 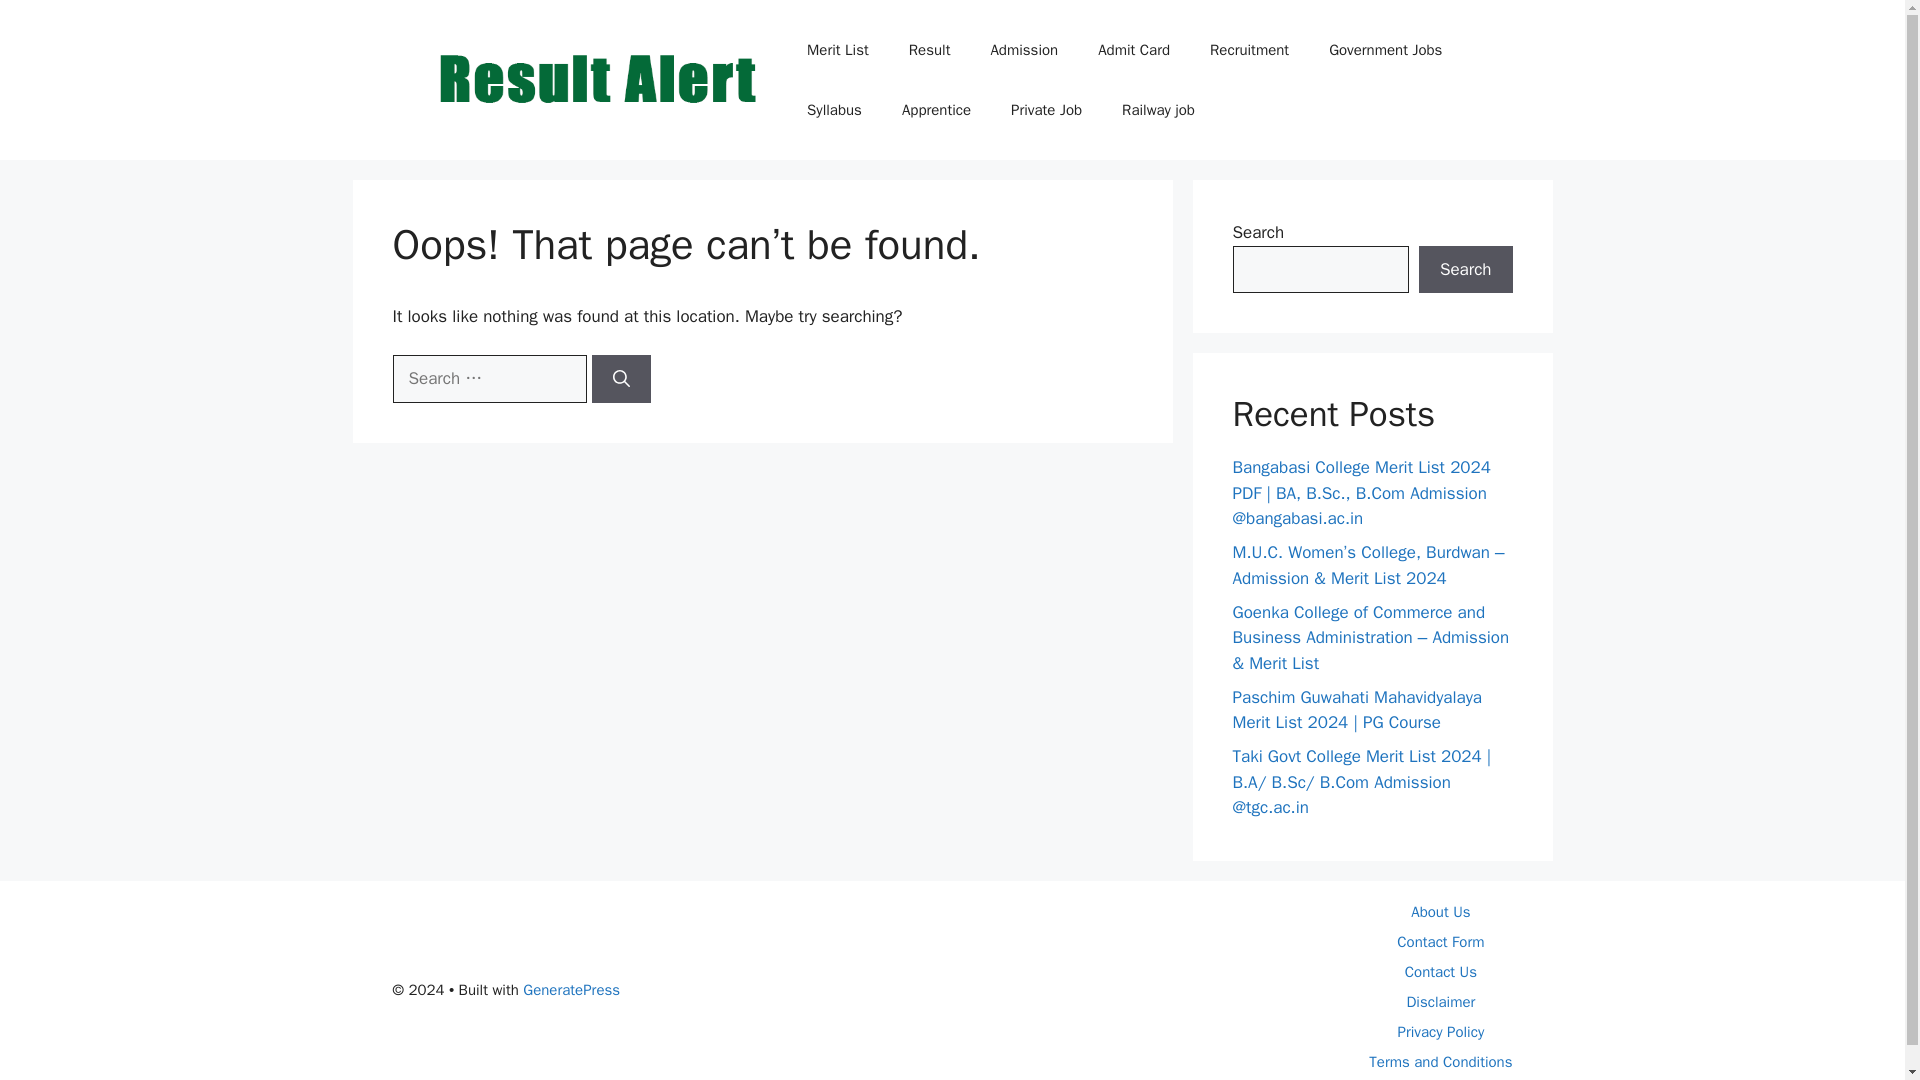 What do you see at coordinates (1158, 110) in the screenshot?
I see `Railway job` at bounding box center [1158, 110].